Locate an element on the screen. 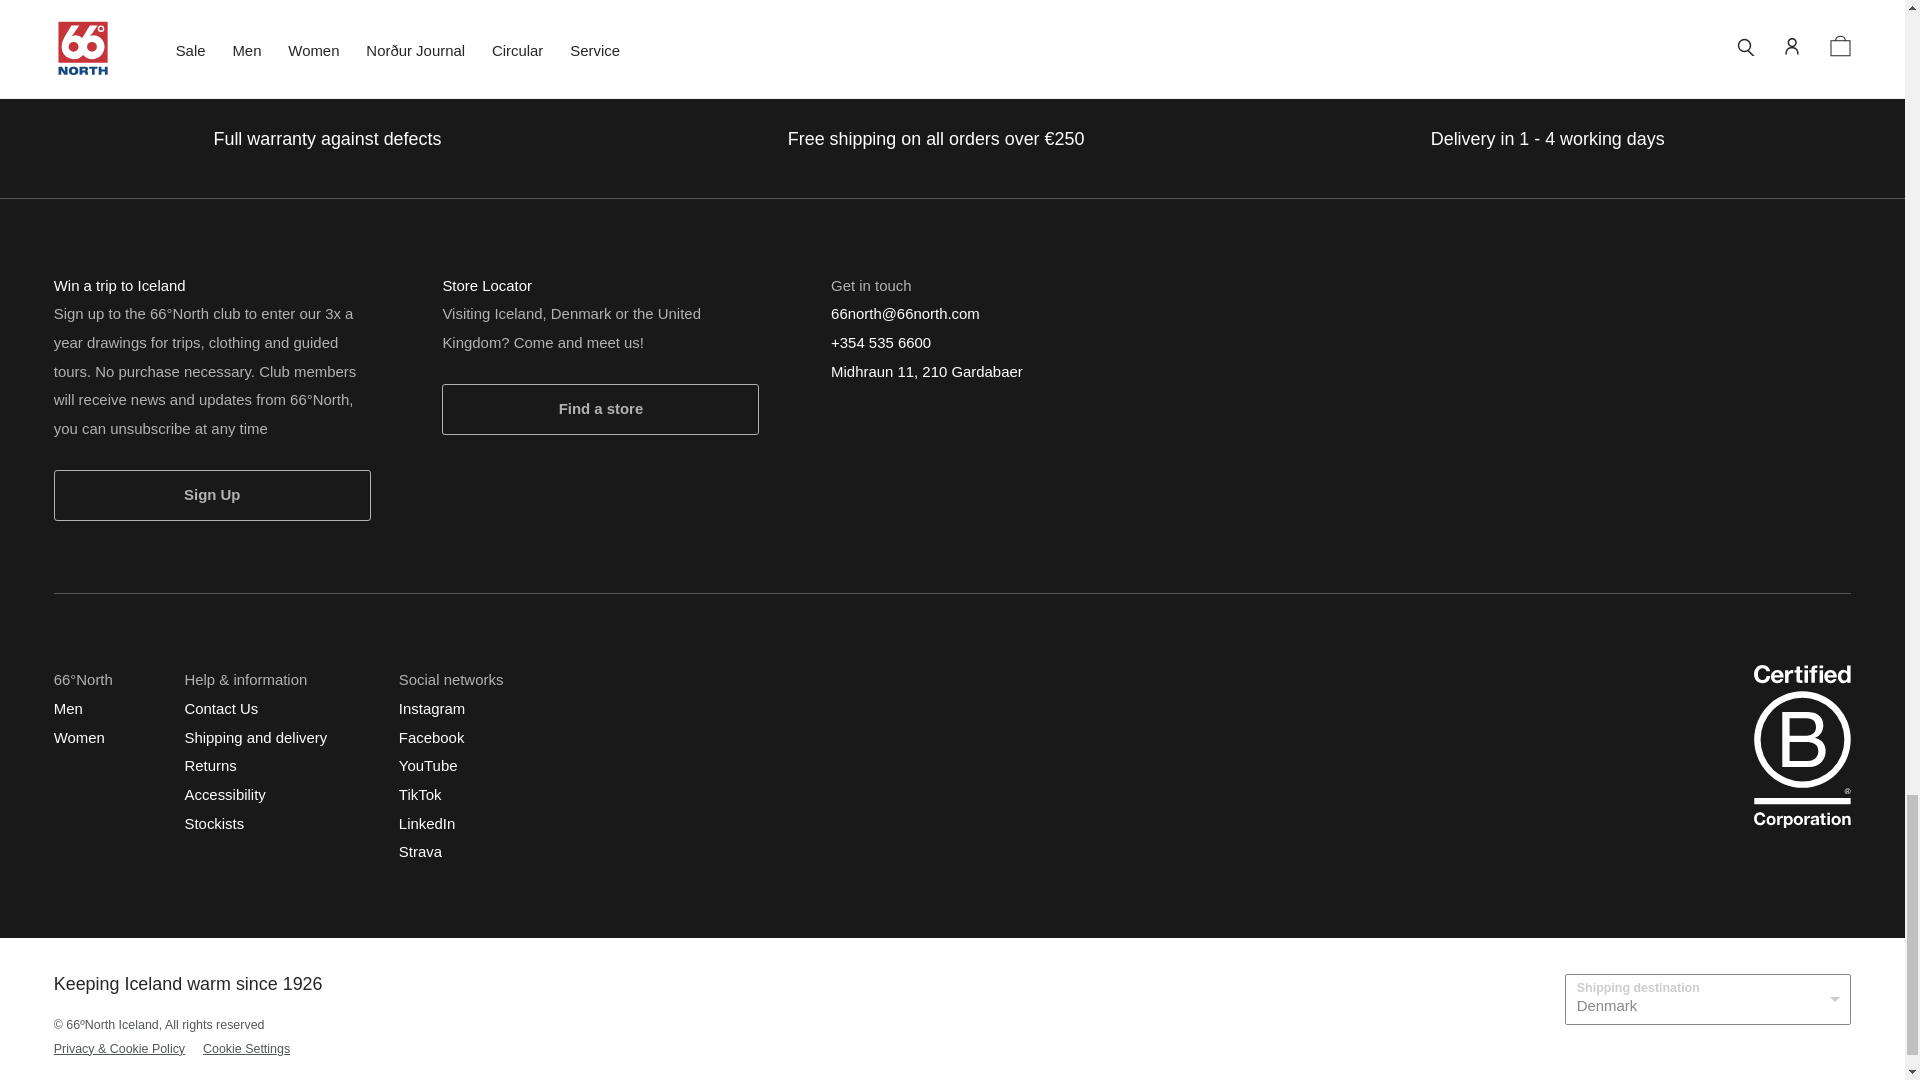 This screenshot has height=1080, width=1920. Accessibility is located at coordinates (224, 794).